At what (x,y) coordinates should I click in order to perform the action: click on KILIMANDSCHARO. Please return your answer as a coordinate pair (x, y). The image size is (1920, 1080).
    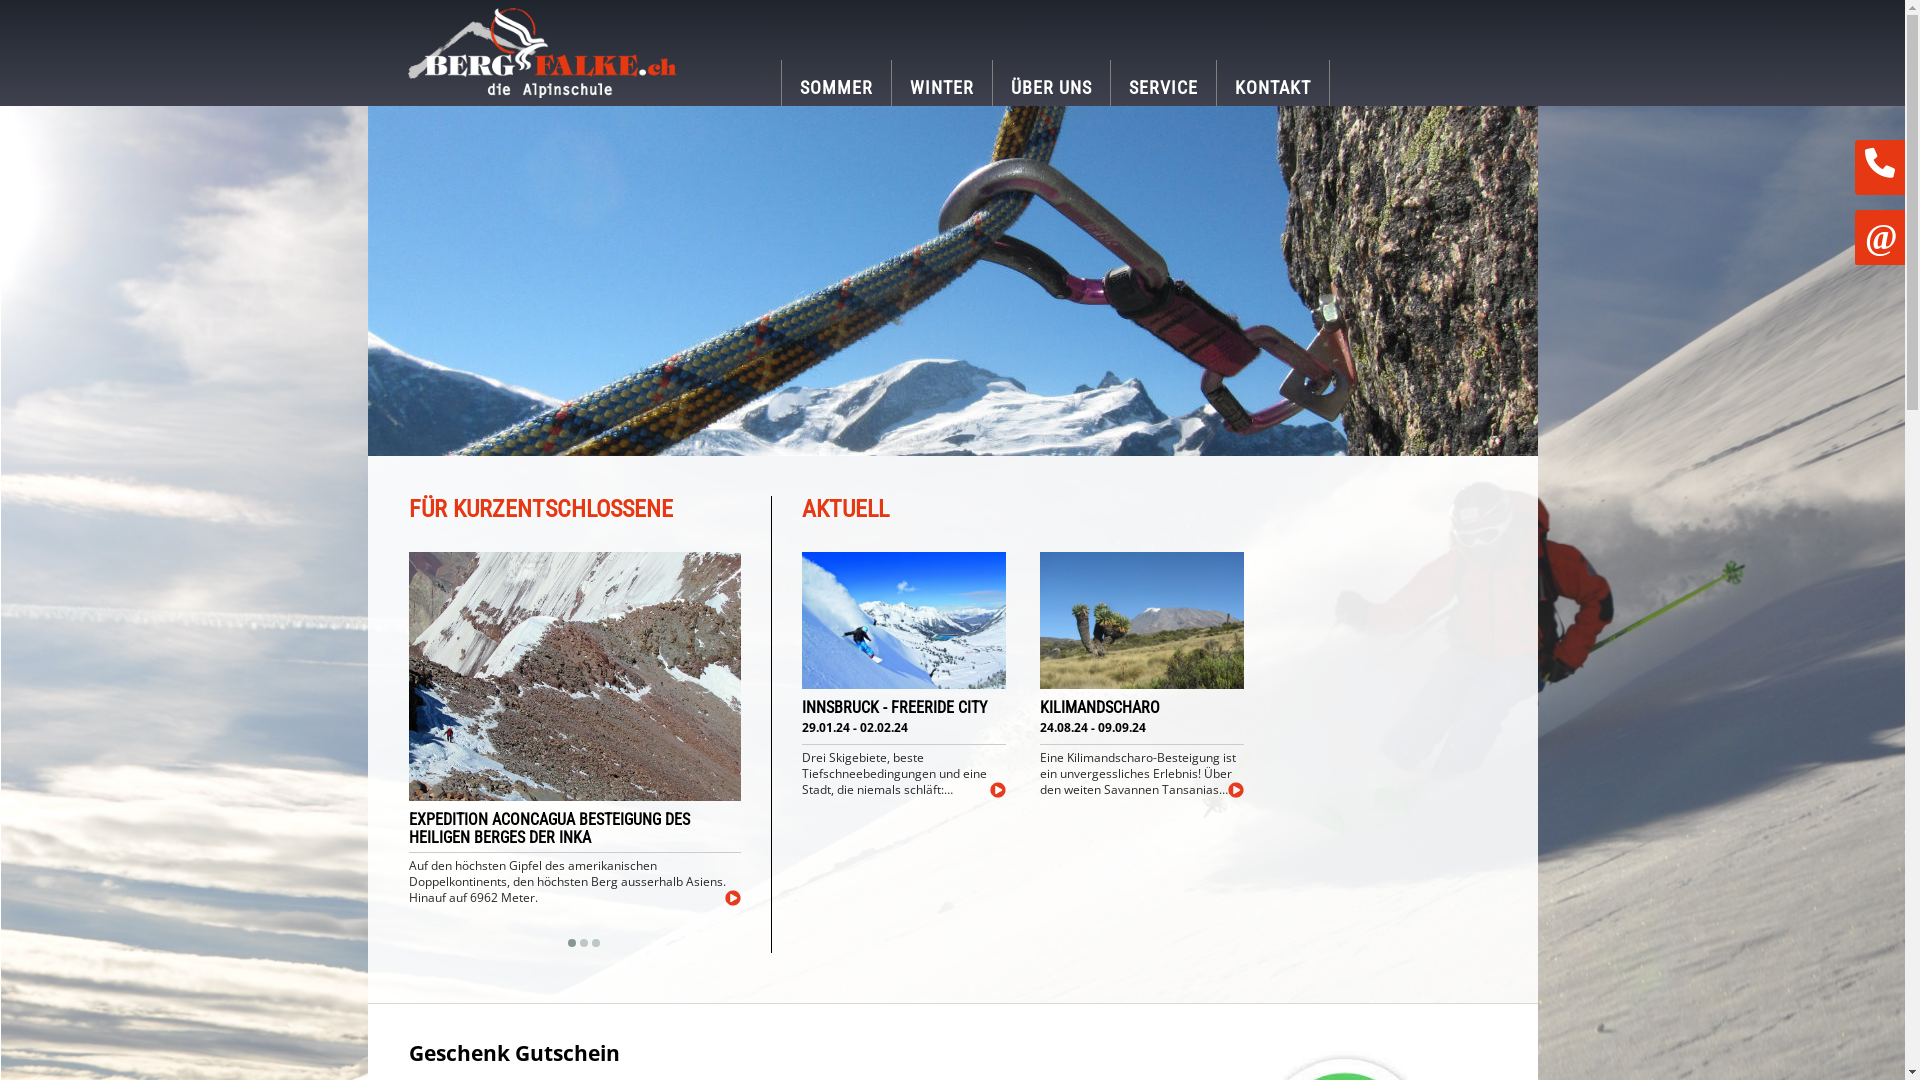
    Looking at the image, I should click on (1142, 708).